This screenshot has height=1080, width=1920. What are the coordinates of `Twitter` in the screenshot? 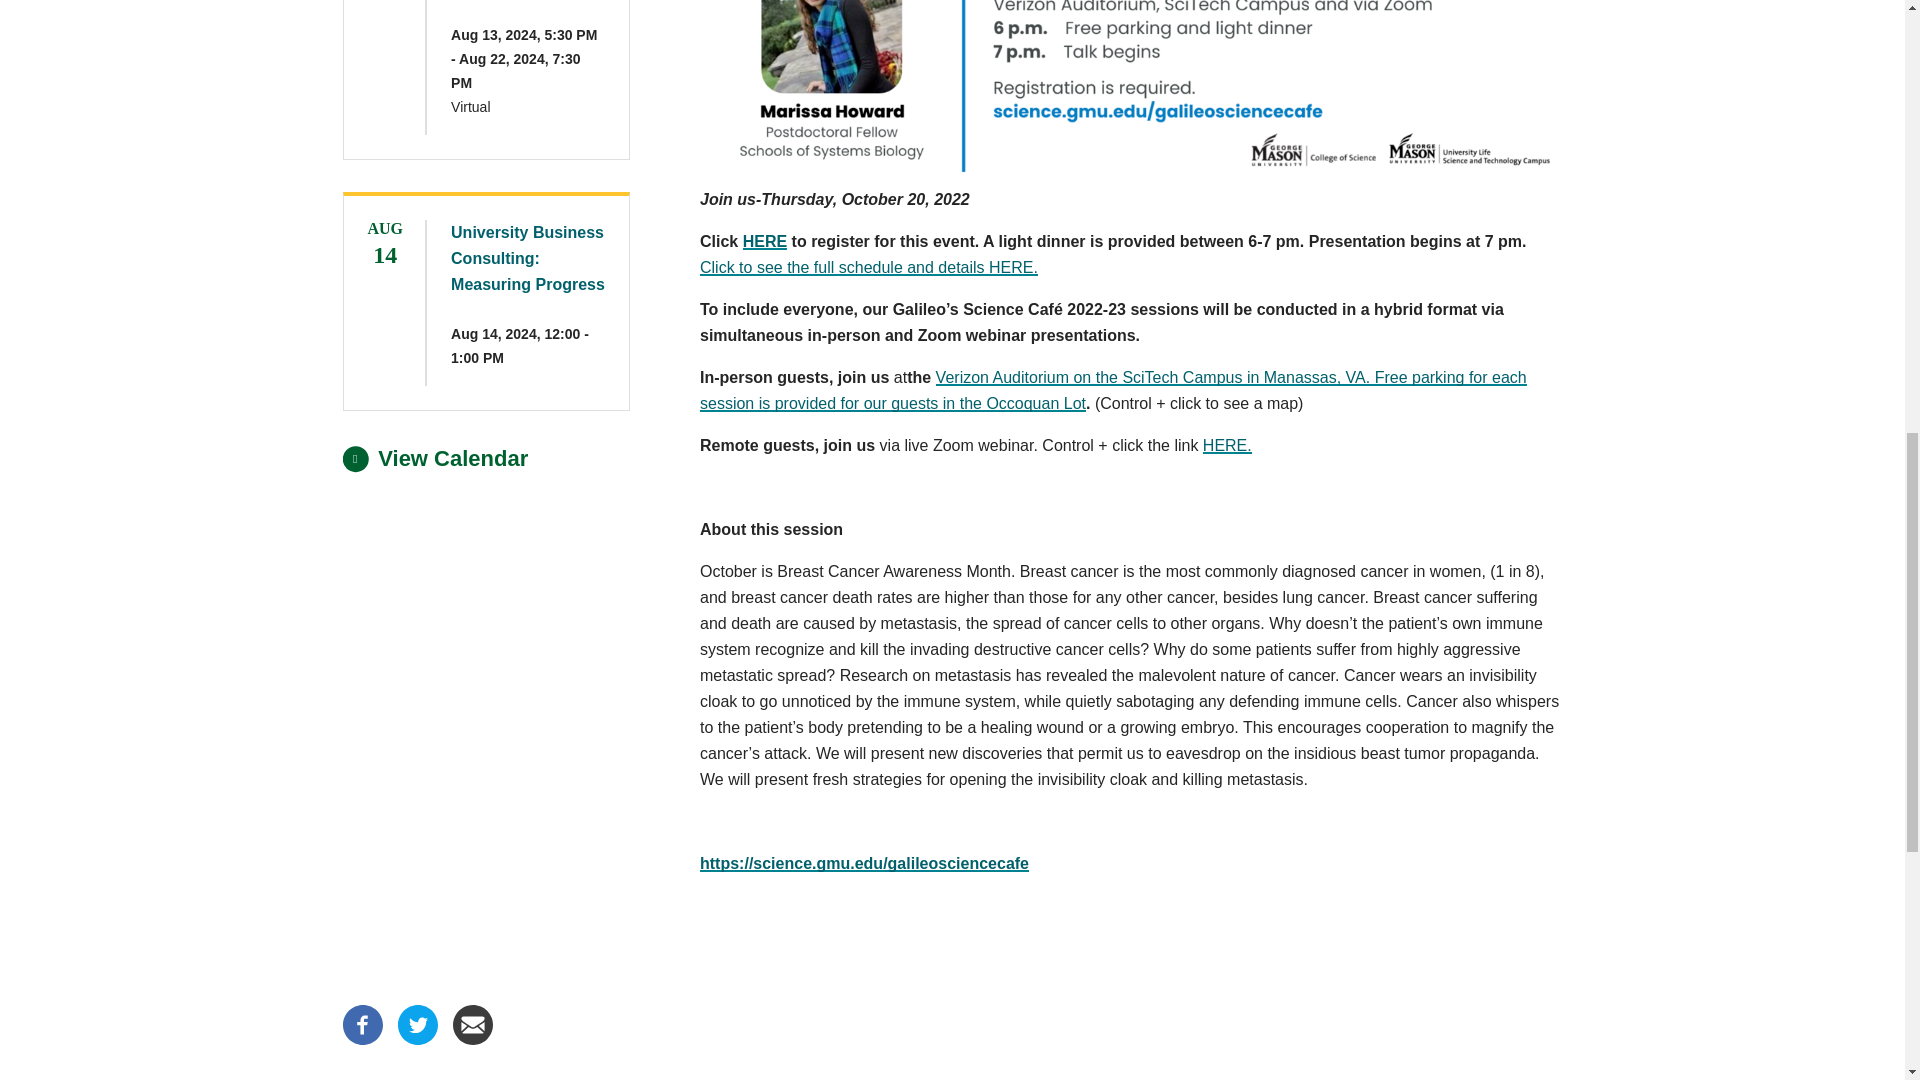 It's located at (417, 1039).